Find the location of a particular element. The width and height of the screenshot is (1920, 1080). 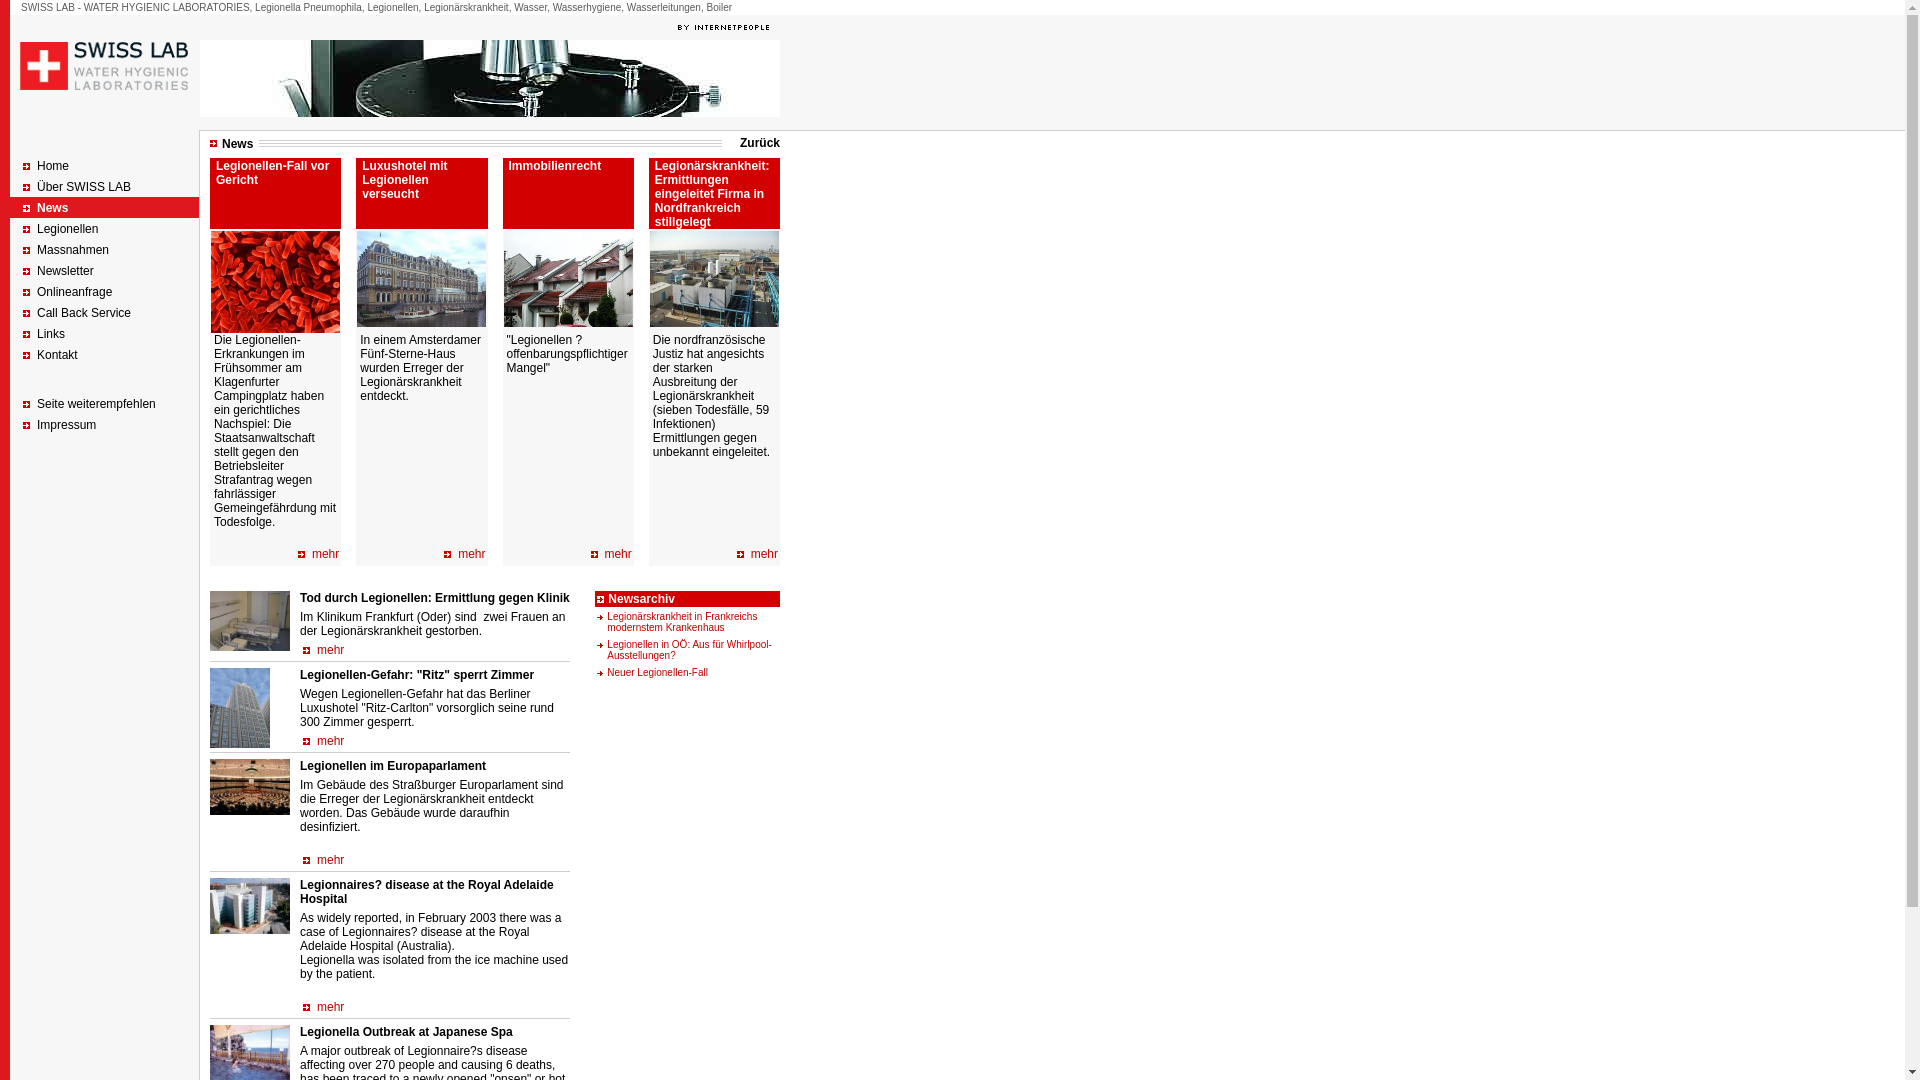

Kontakt is located at coordinates (58, 355).